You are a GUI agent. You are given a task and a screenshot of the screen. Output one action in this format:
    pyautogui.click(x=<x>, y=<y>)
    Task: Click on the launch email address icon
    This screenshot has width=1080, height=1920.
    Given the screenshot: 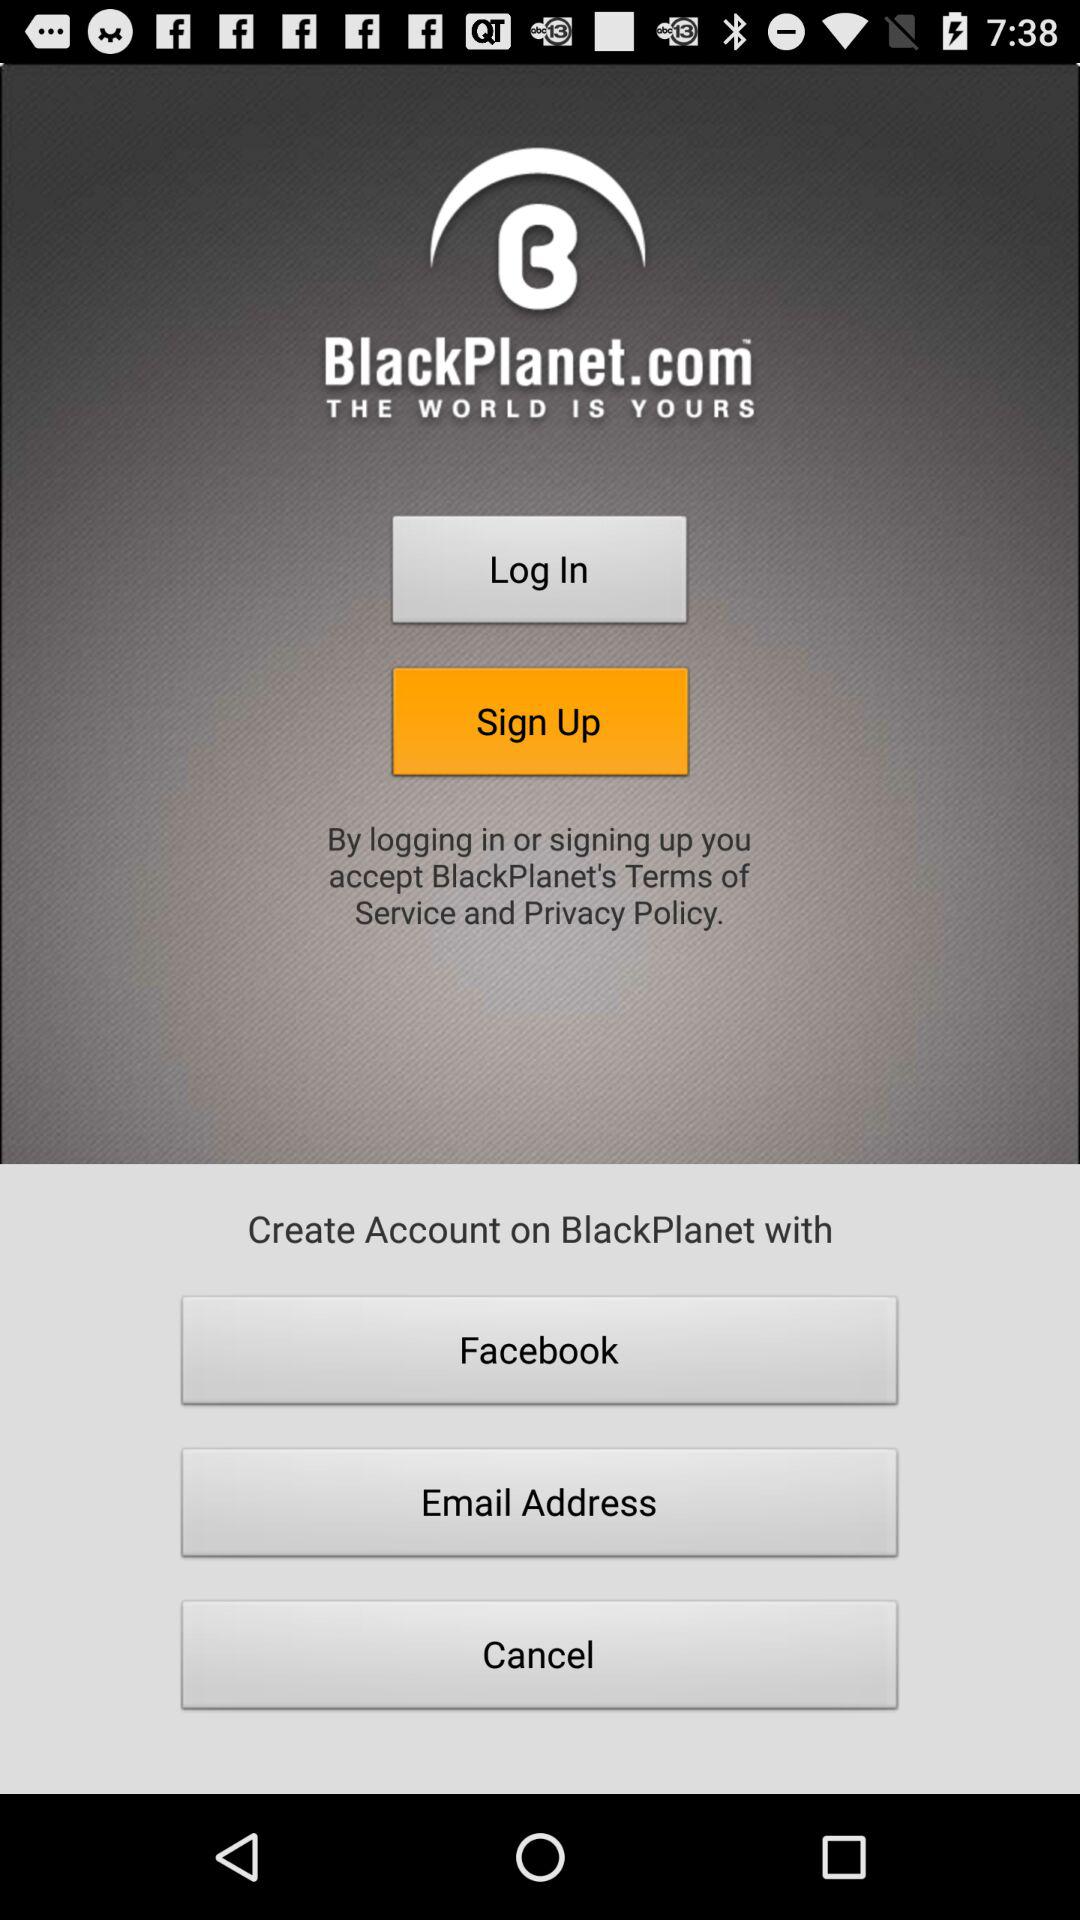 What is the action you would take?
    pyautogui.click(x=540, y=1508)
    